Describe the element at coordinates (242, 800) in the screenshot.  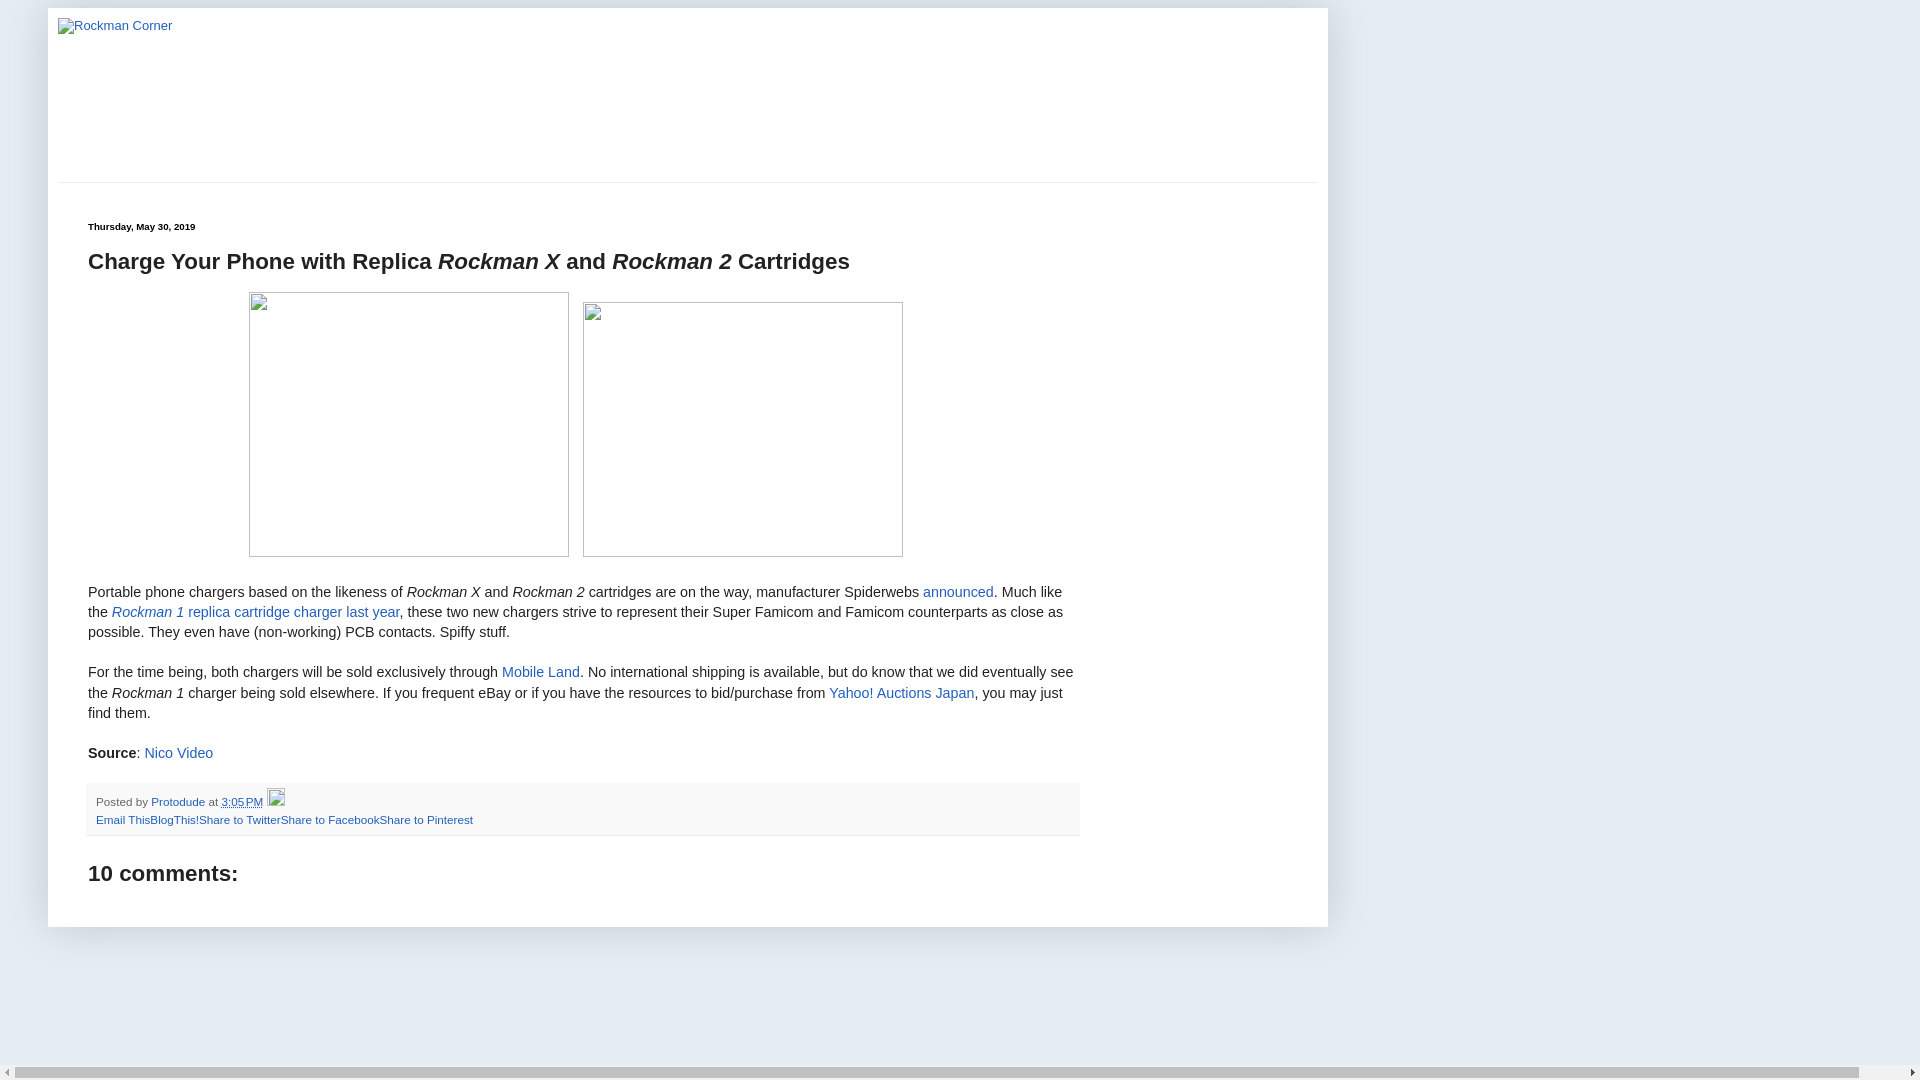
I see `permanent link` at that location.